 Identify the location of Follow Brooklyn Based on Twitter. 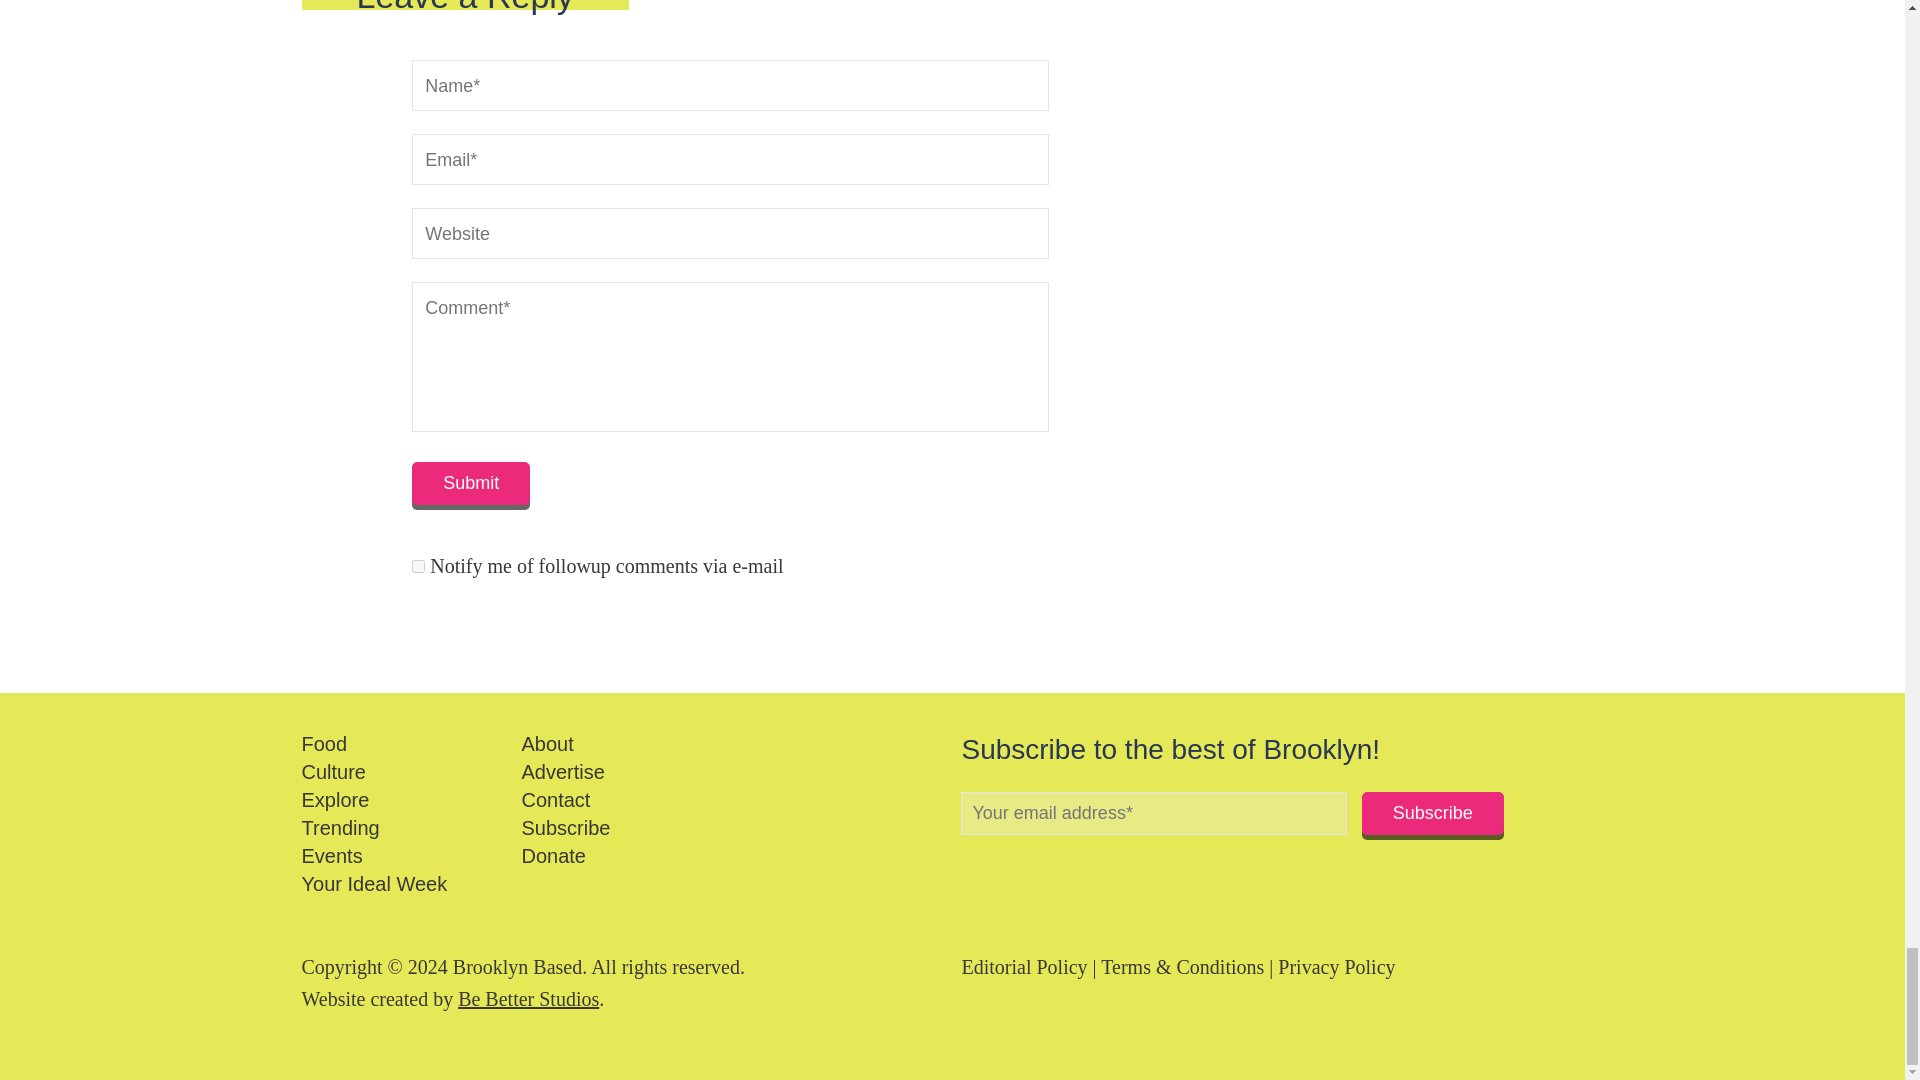
(1002, 866).